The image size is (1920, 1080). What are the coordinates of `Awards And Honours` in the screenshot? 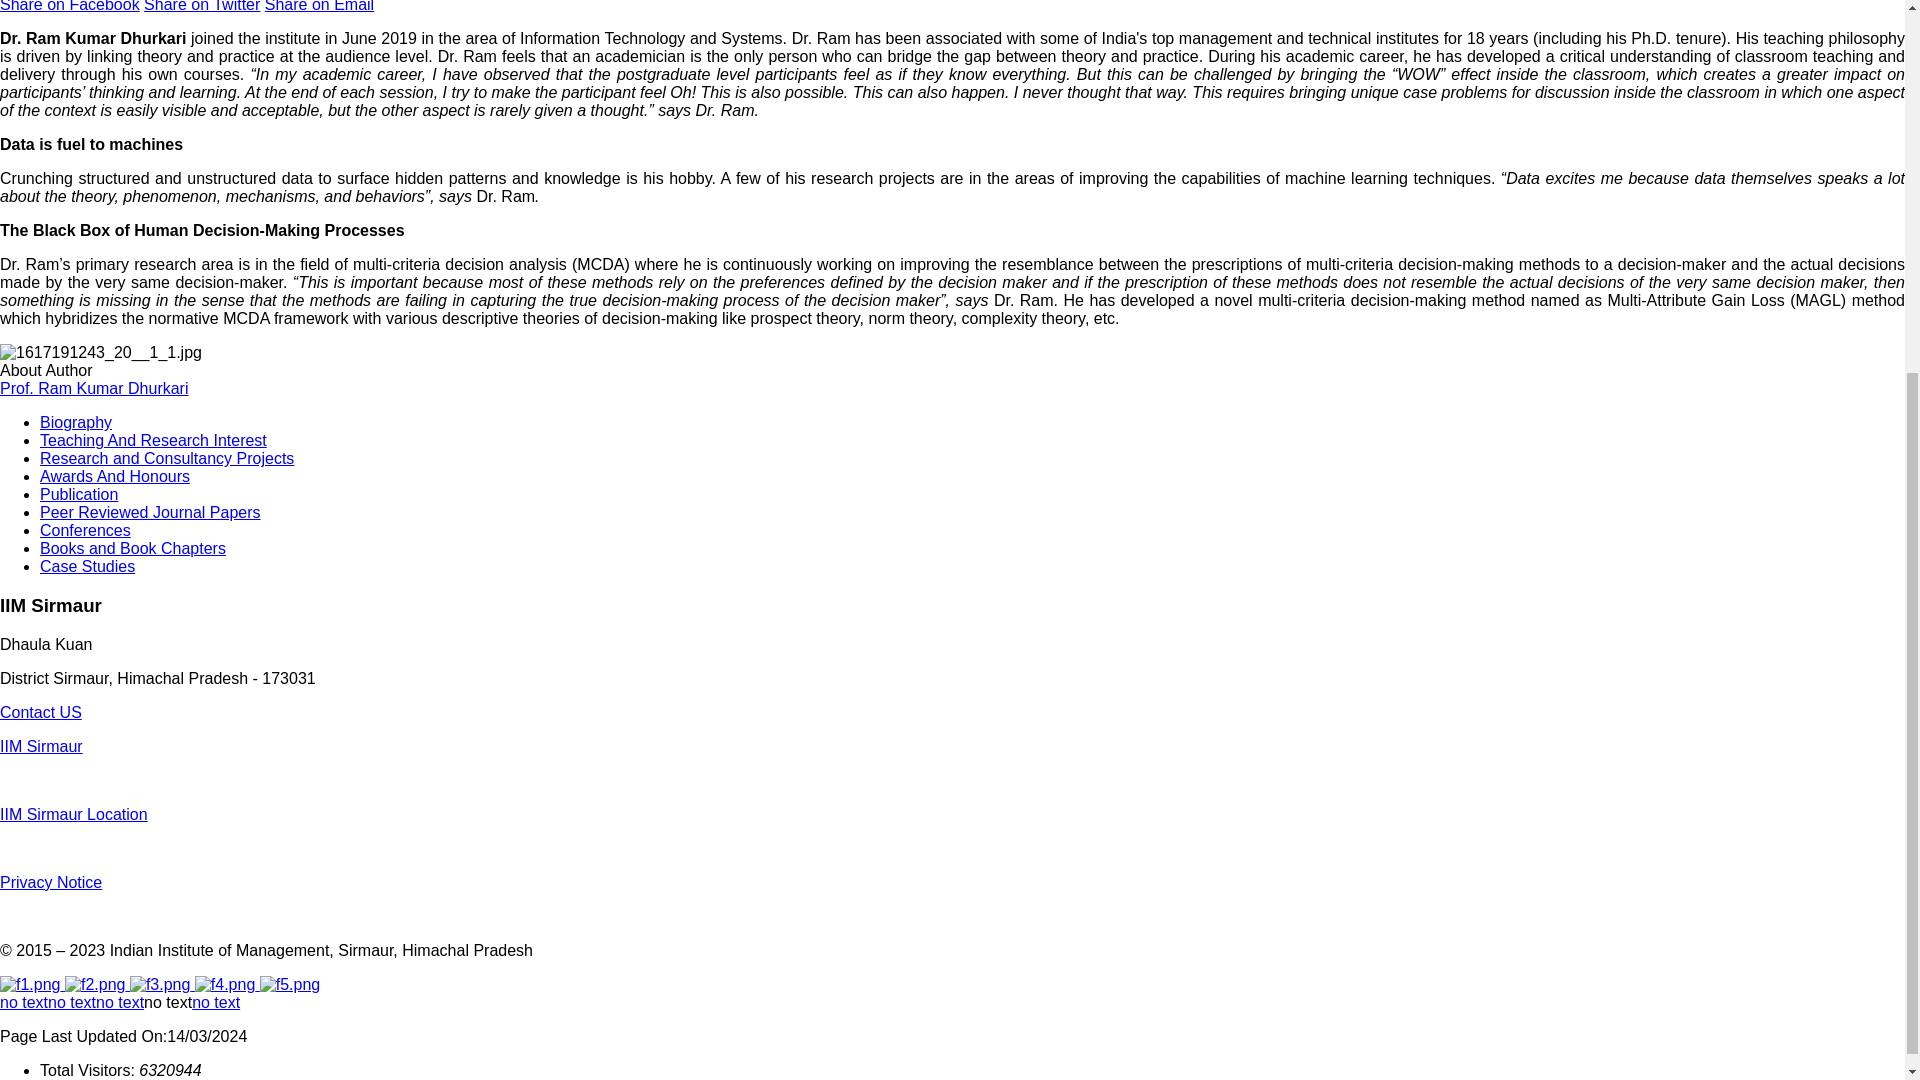 It's located at (115, 476).